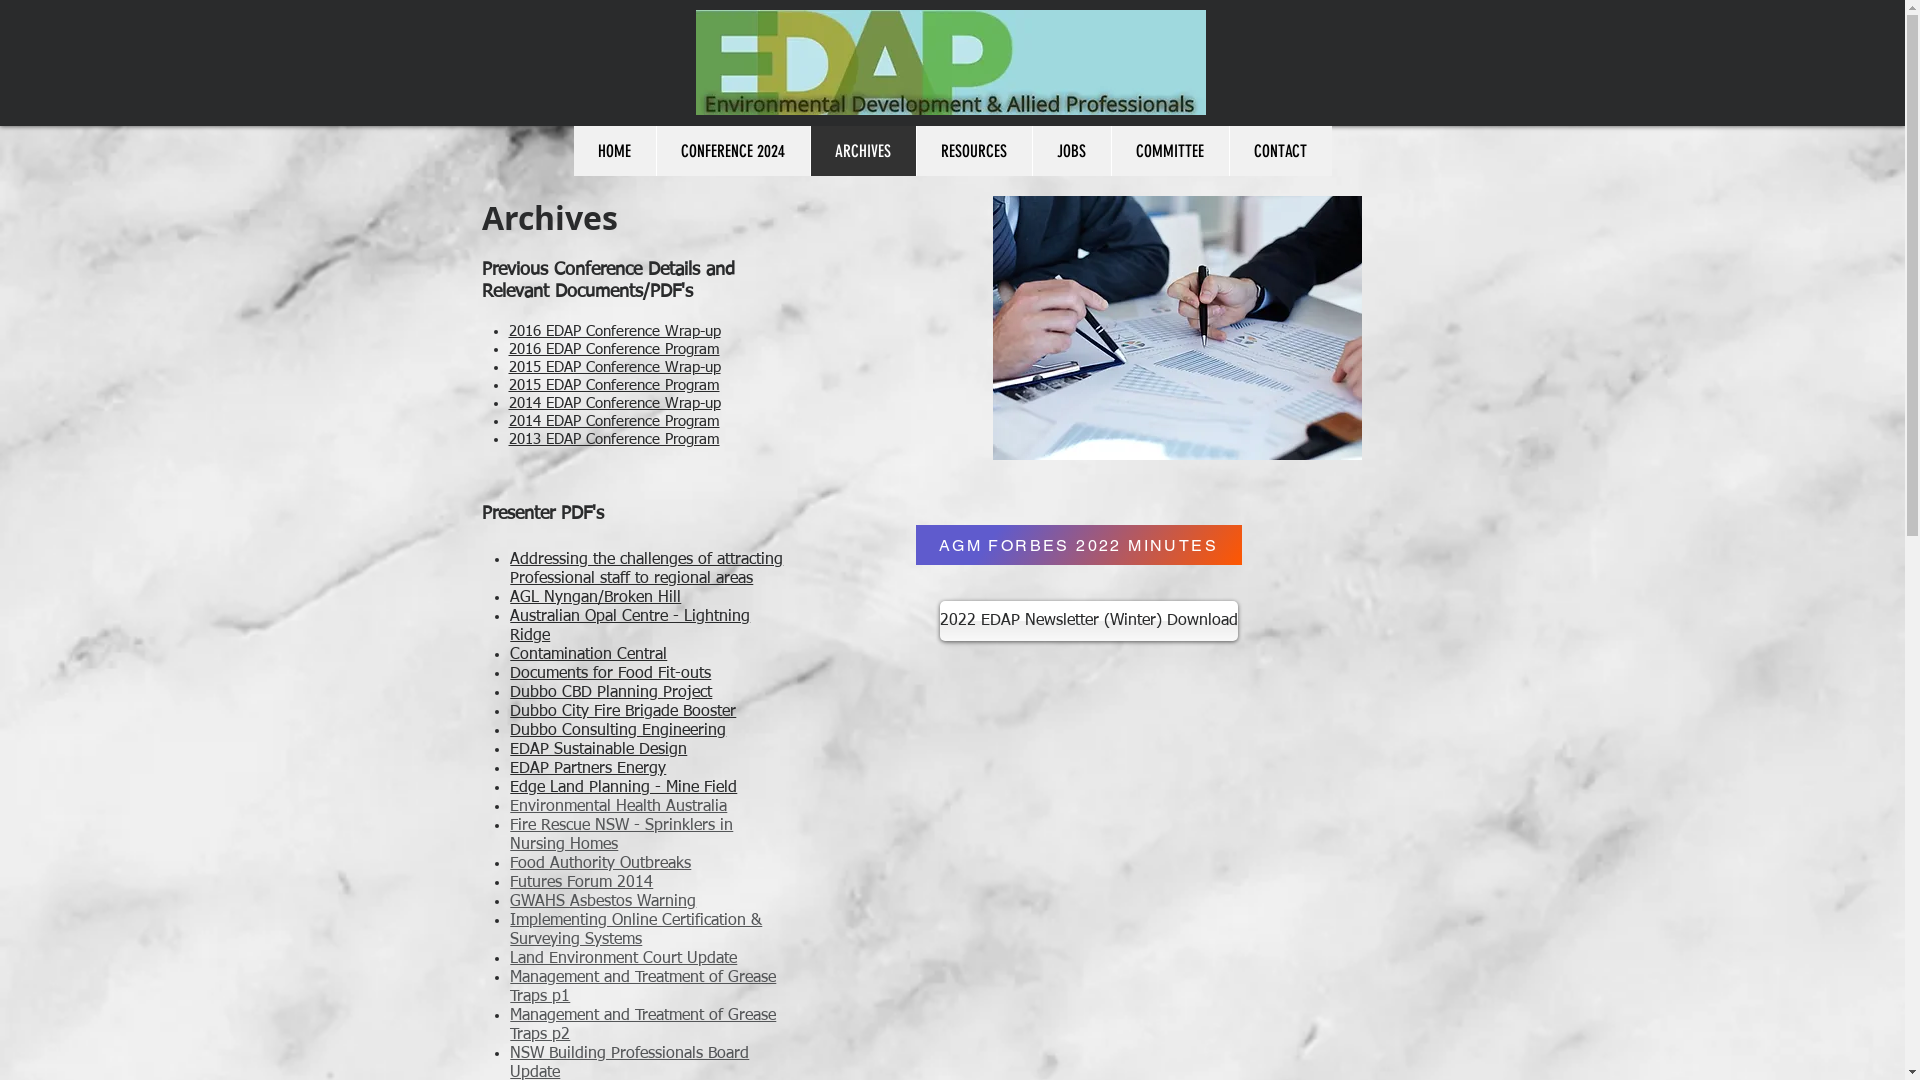 This screenshot has height=1080, width=1920. What do you see at coordinates (1079, 545) in the screenshot?
I see `AGM FORBES 2022 MINUTES` at bounding box center [1079, 545].